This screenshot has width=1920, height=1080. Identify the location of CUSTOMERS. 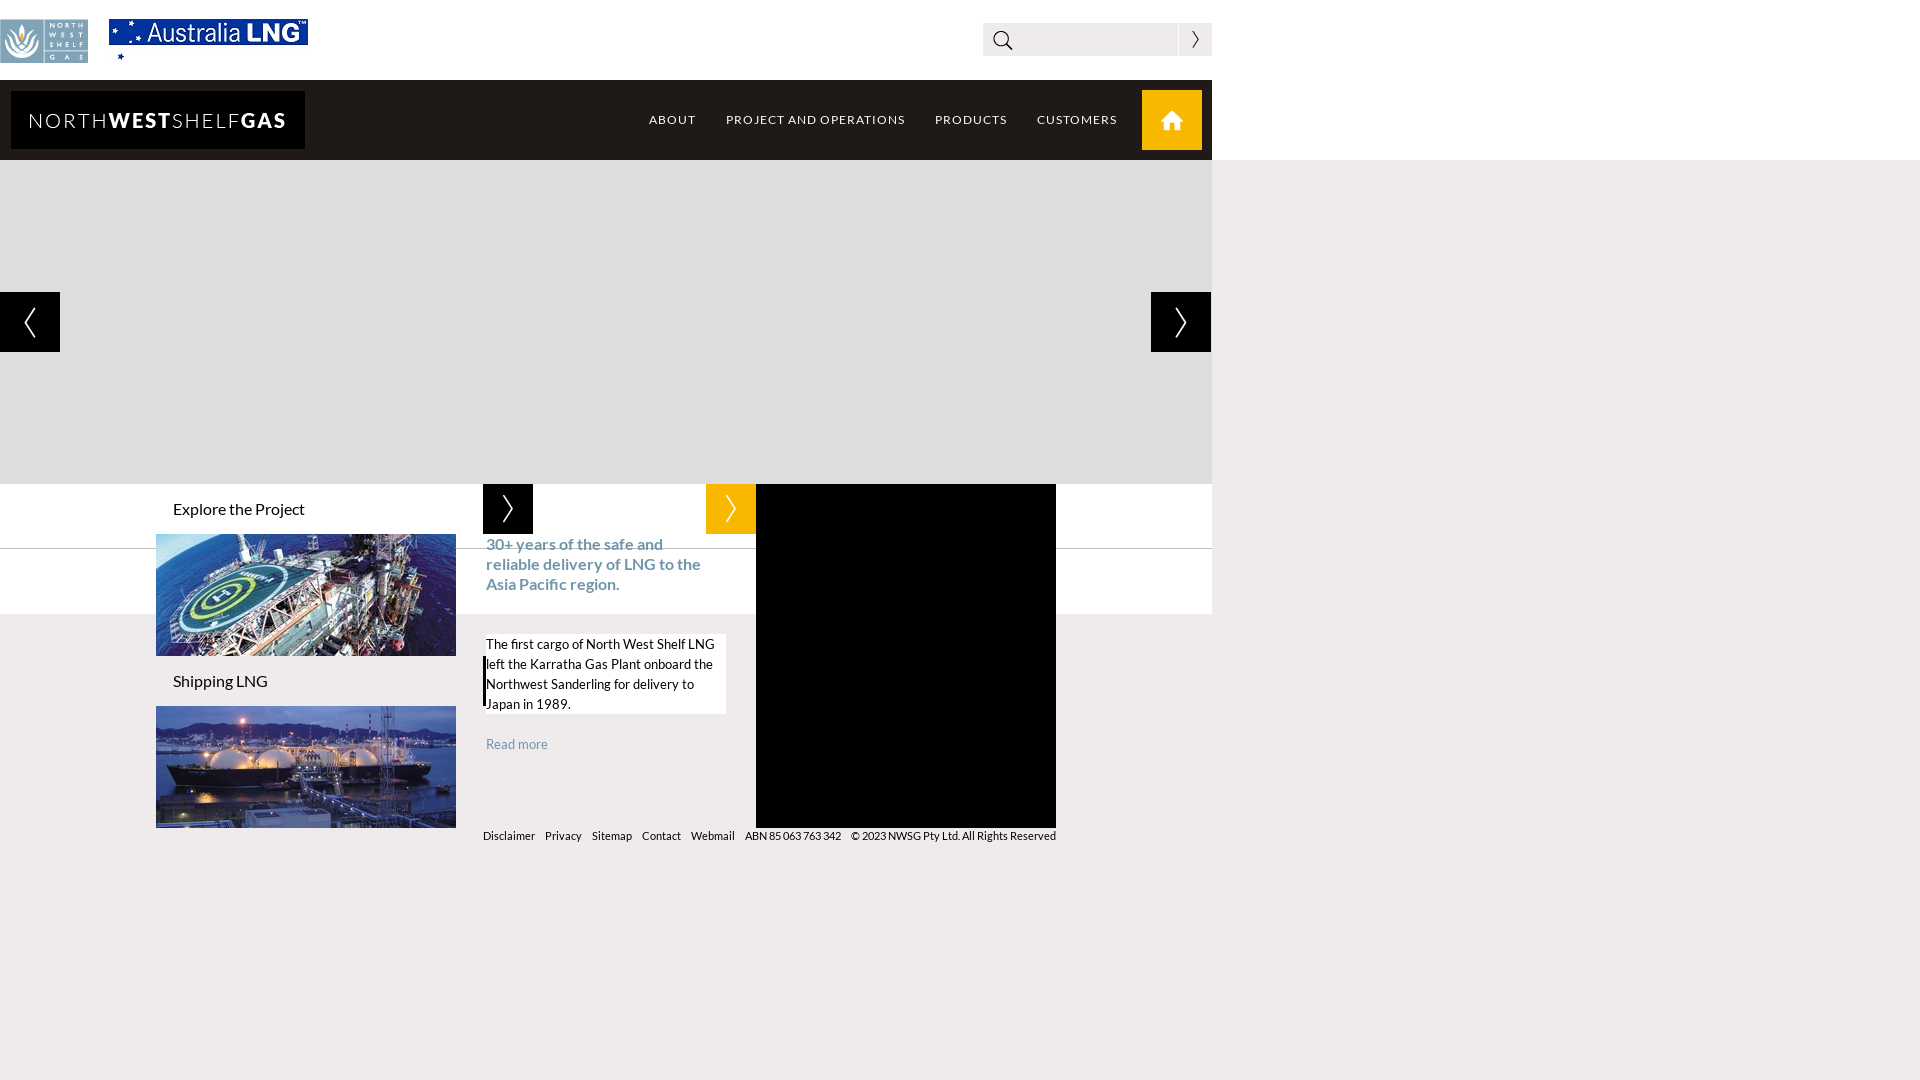
(1077, 120).